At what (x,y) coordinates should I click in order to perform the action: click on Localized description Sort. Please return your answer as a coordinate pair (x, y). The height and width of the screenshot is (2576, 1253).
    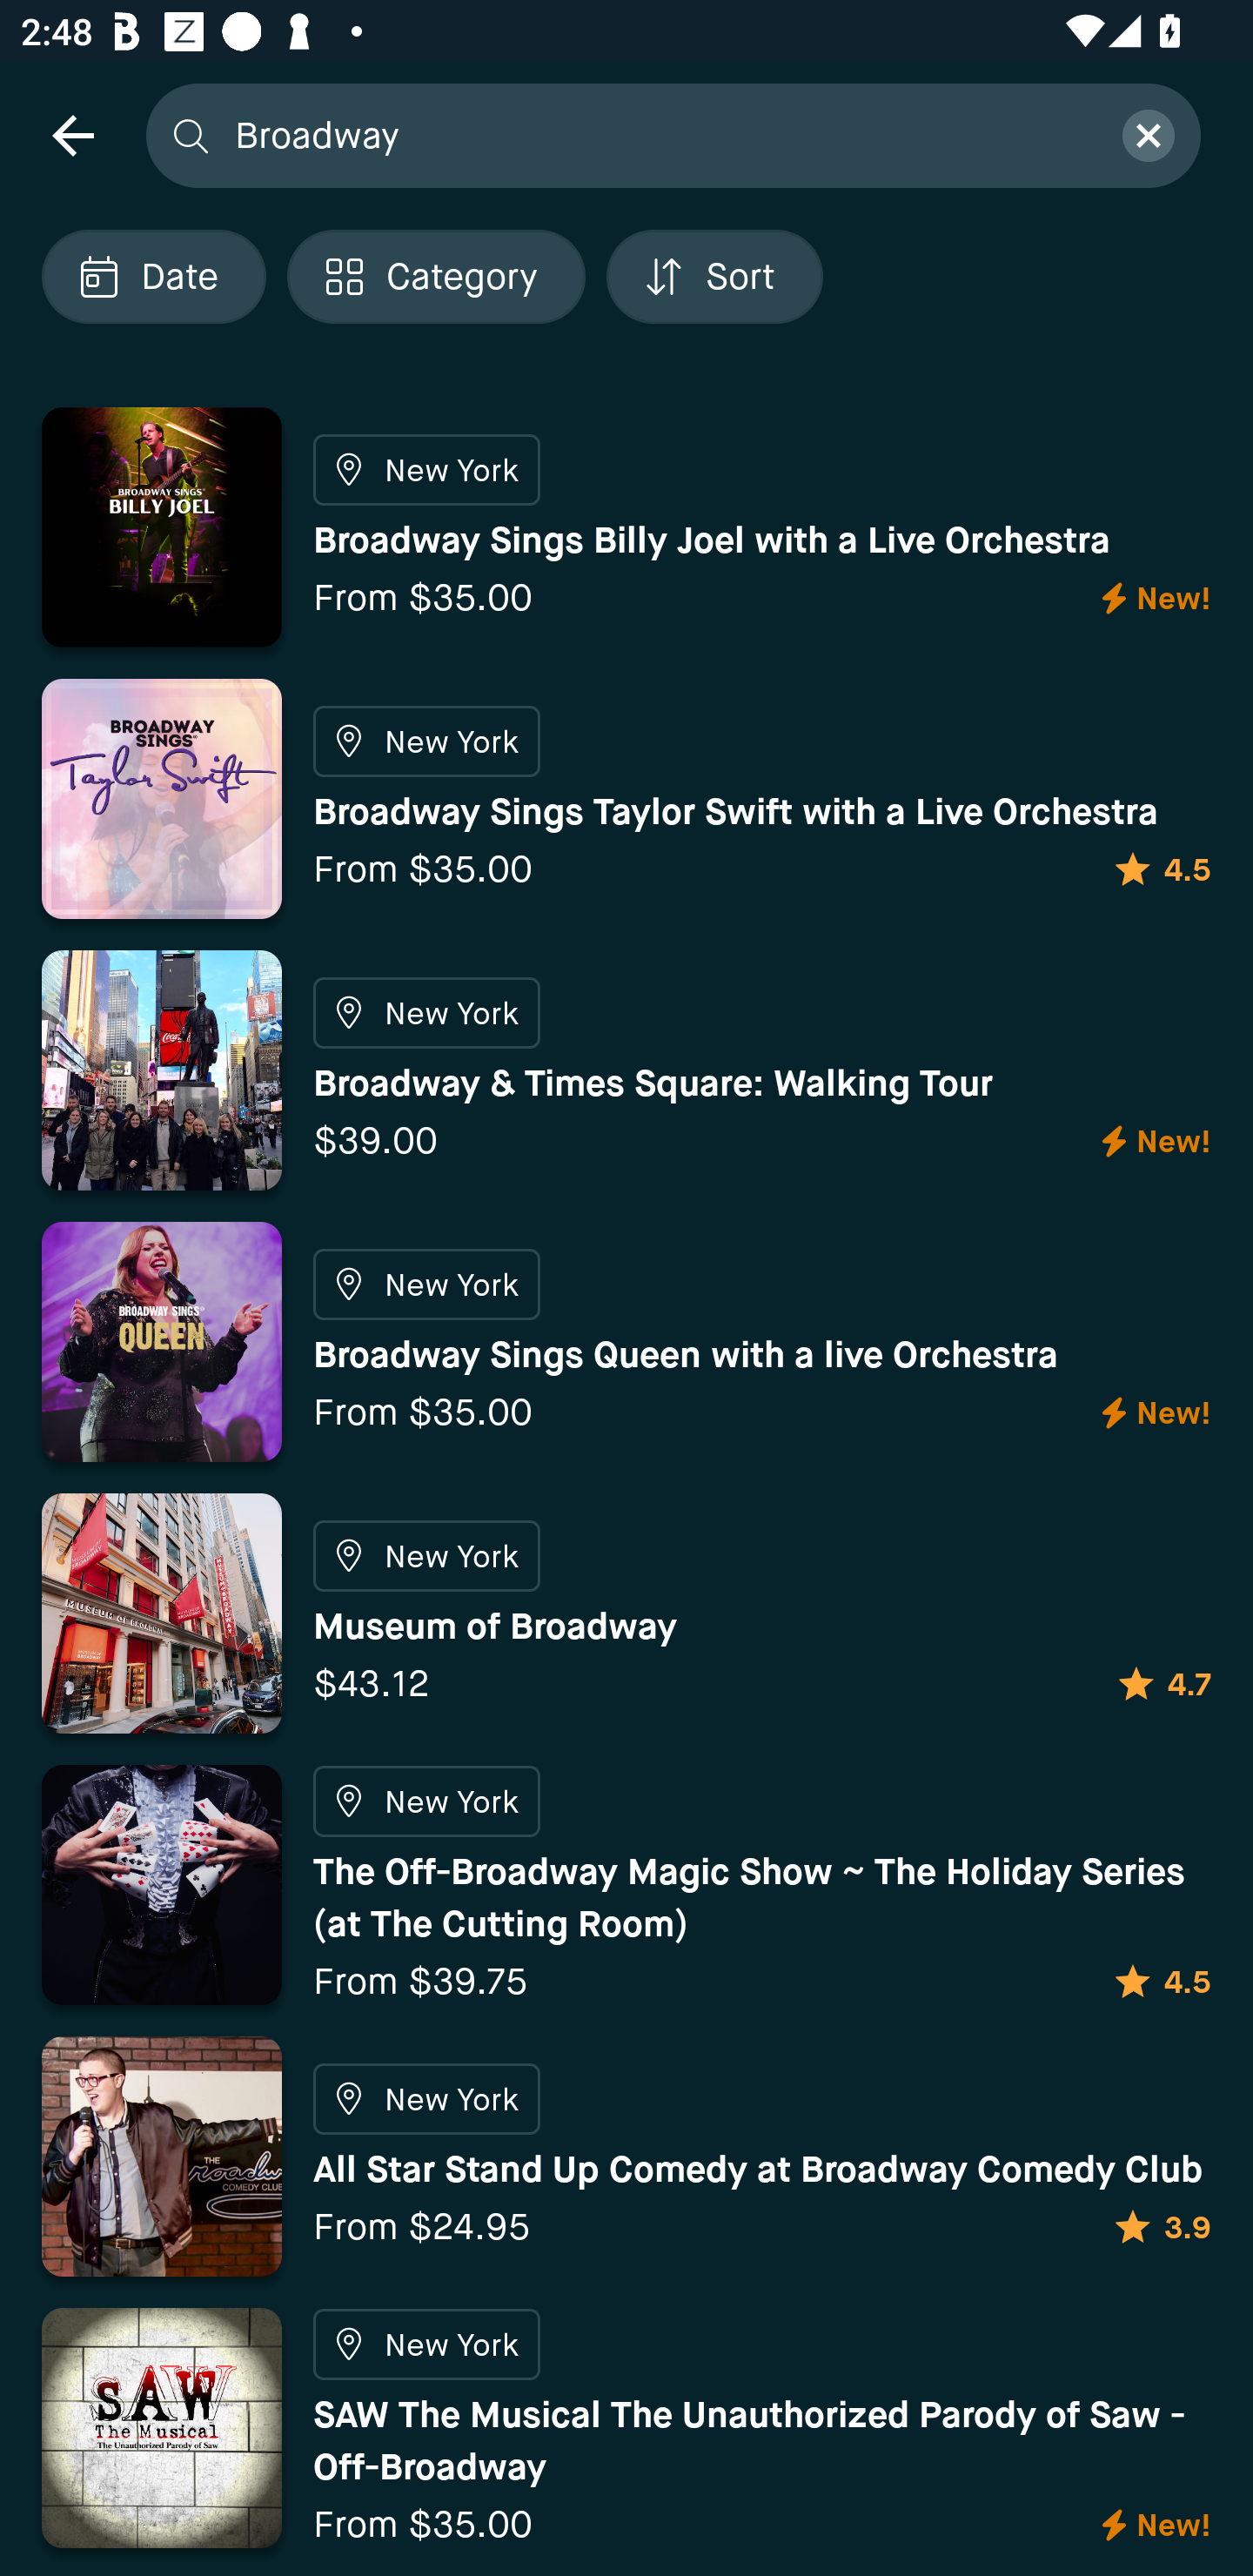
    Looking at the image, I should click on (714, 277).